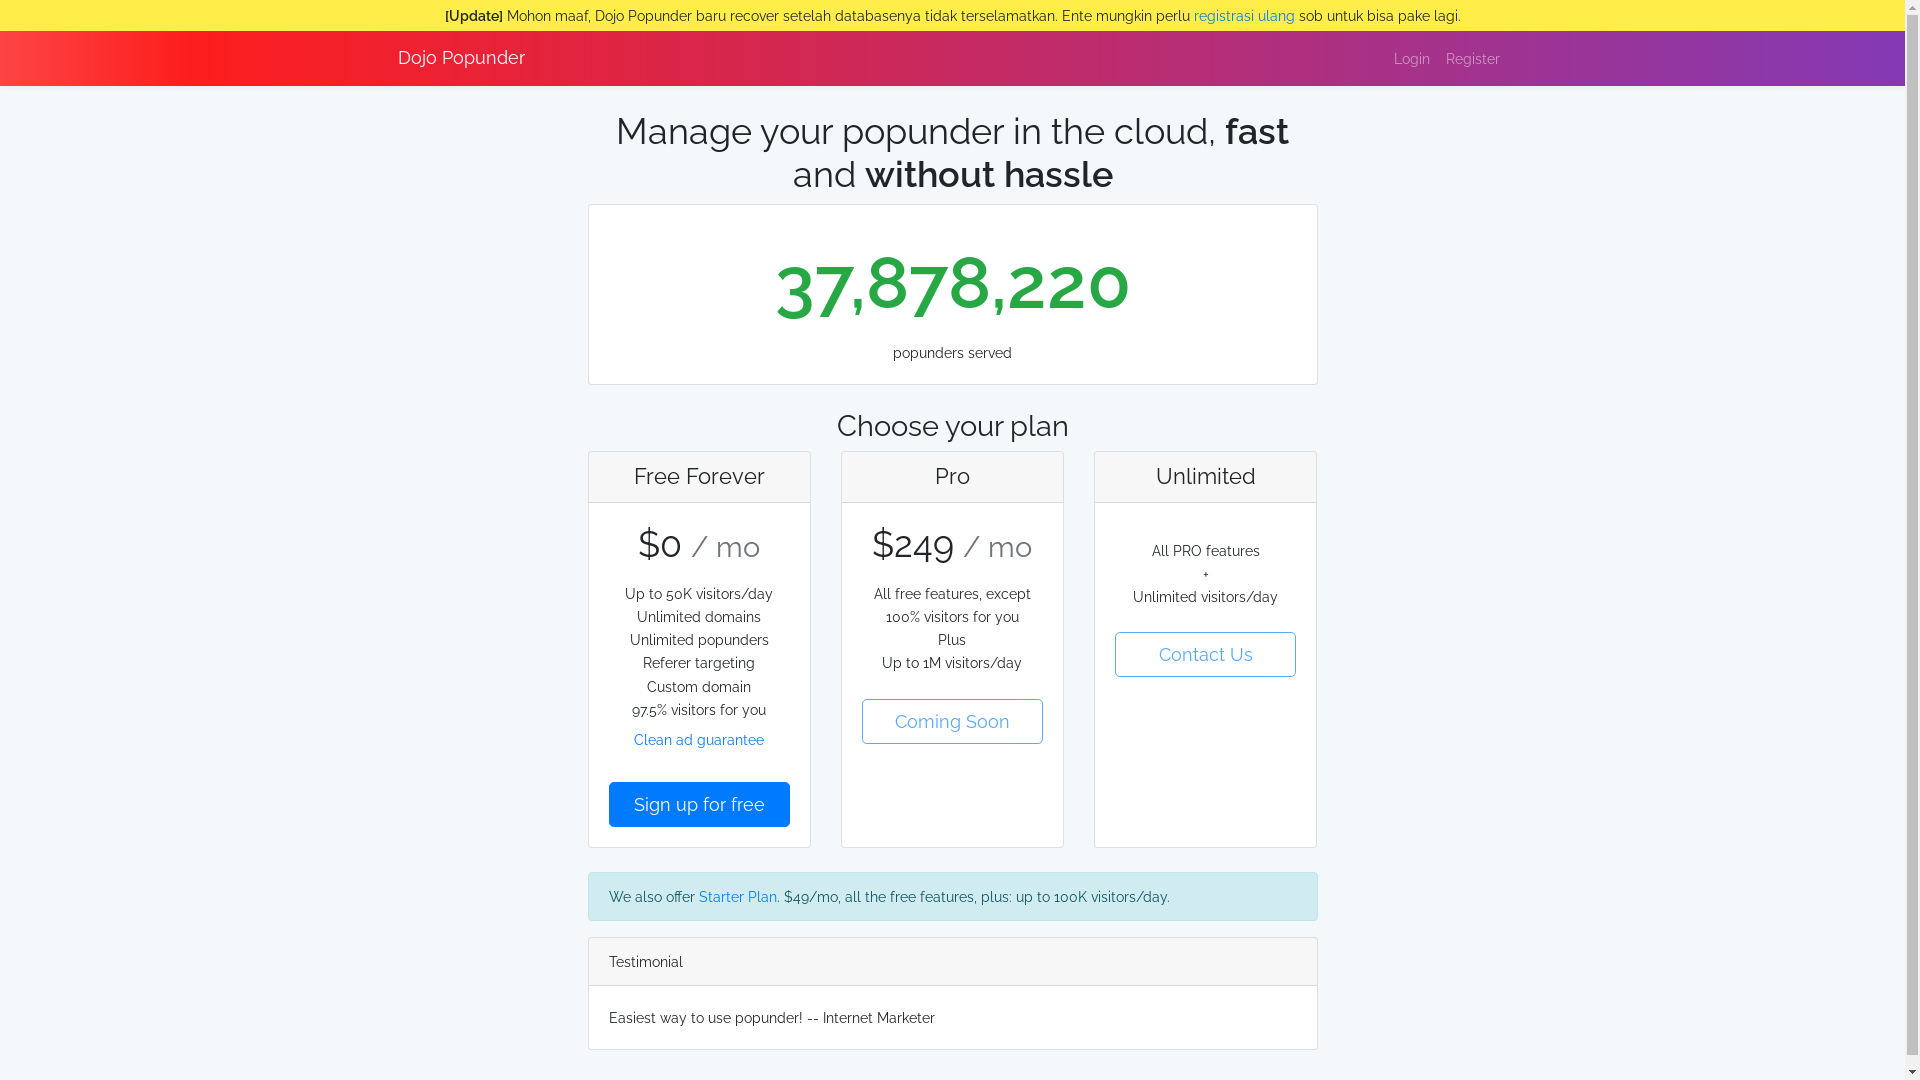 This screenshot has height=1080, width=1920. What do you see at coordinates (1244, 16) in the screenshot?
I see `registrasi ulang` at bounding box center [1244, 16].